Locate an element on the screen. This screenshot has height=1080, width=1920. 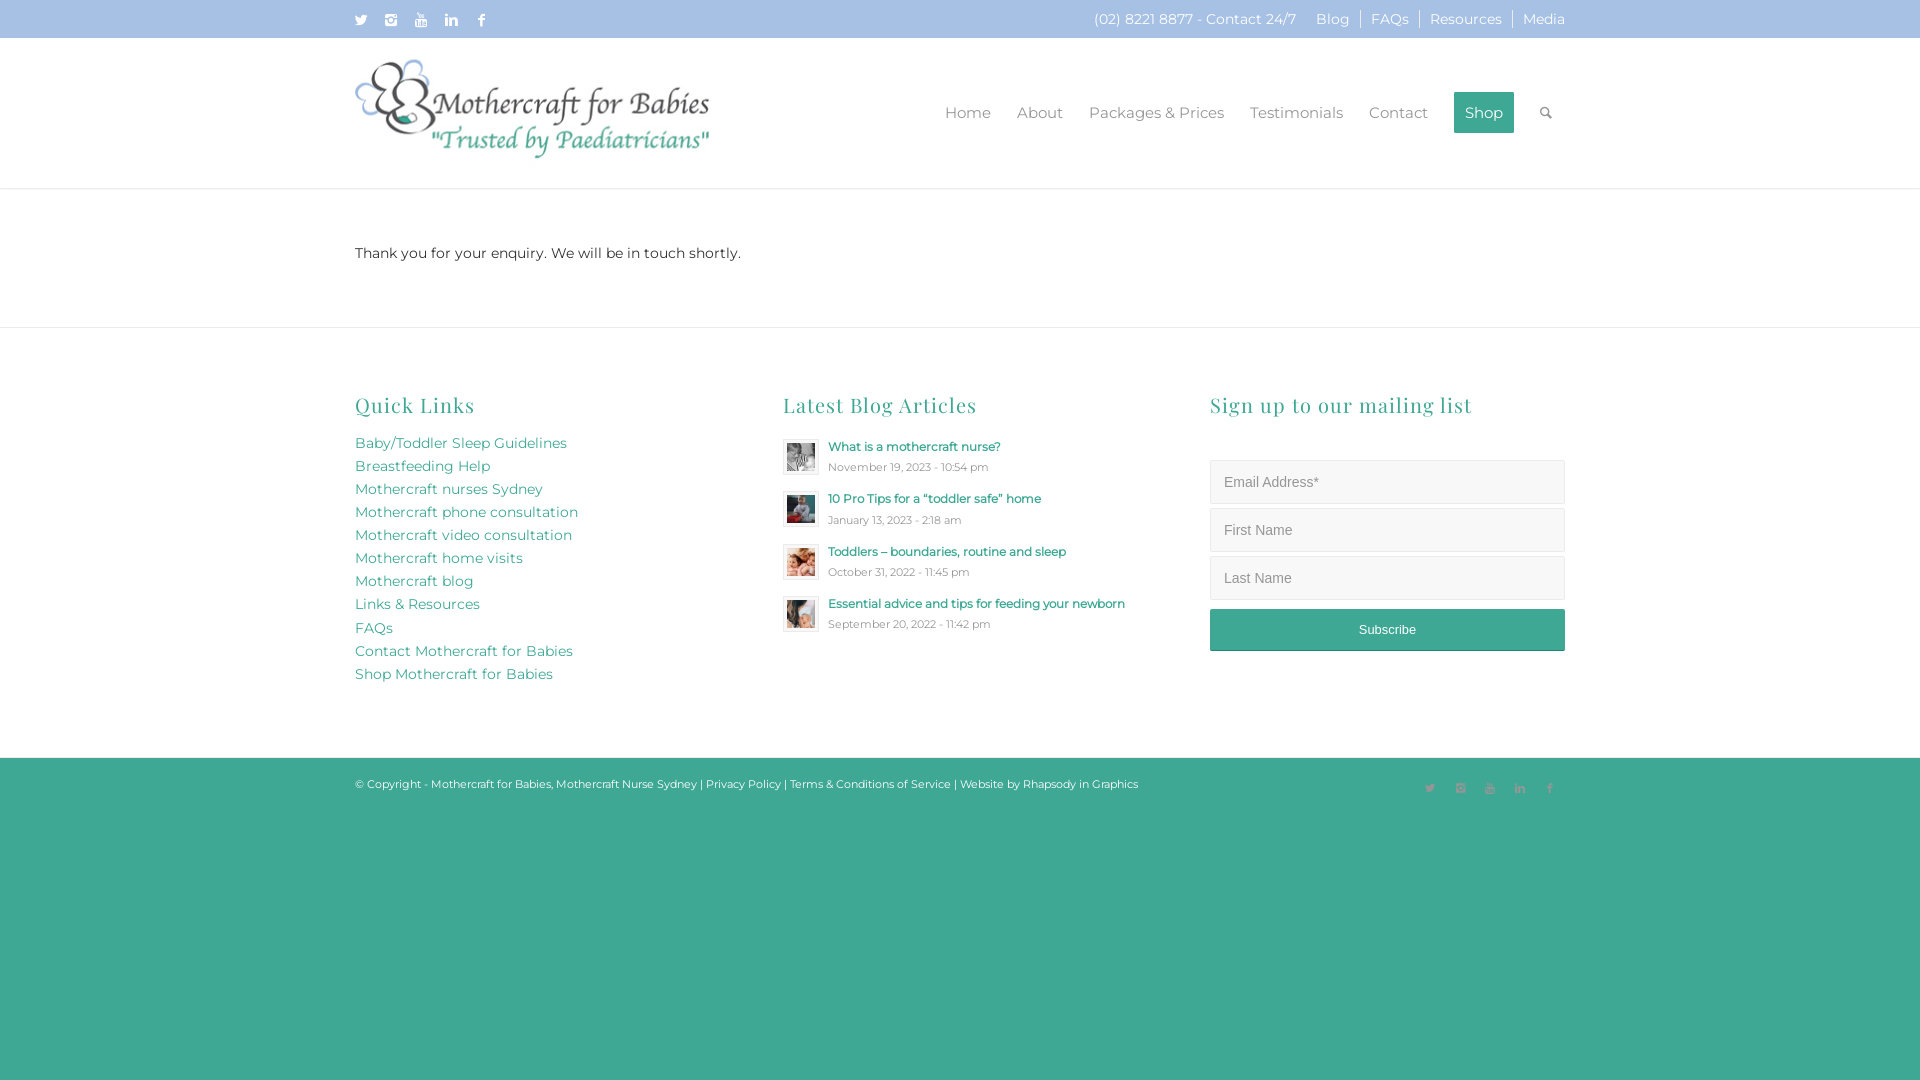
Blog is located at coordinates (1333, 19).